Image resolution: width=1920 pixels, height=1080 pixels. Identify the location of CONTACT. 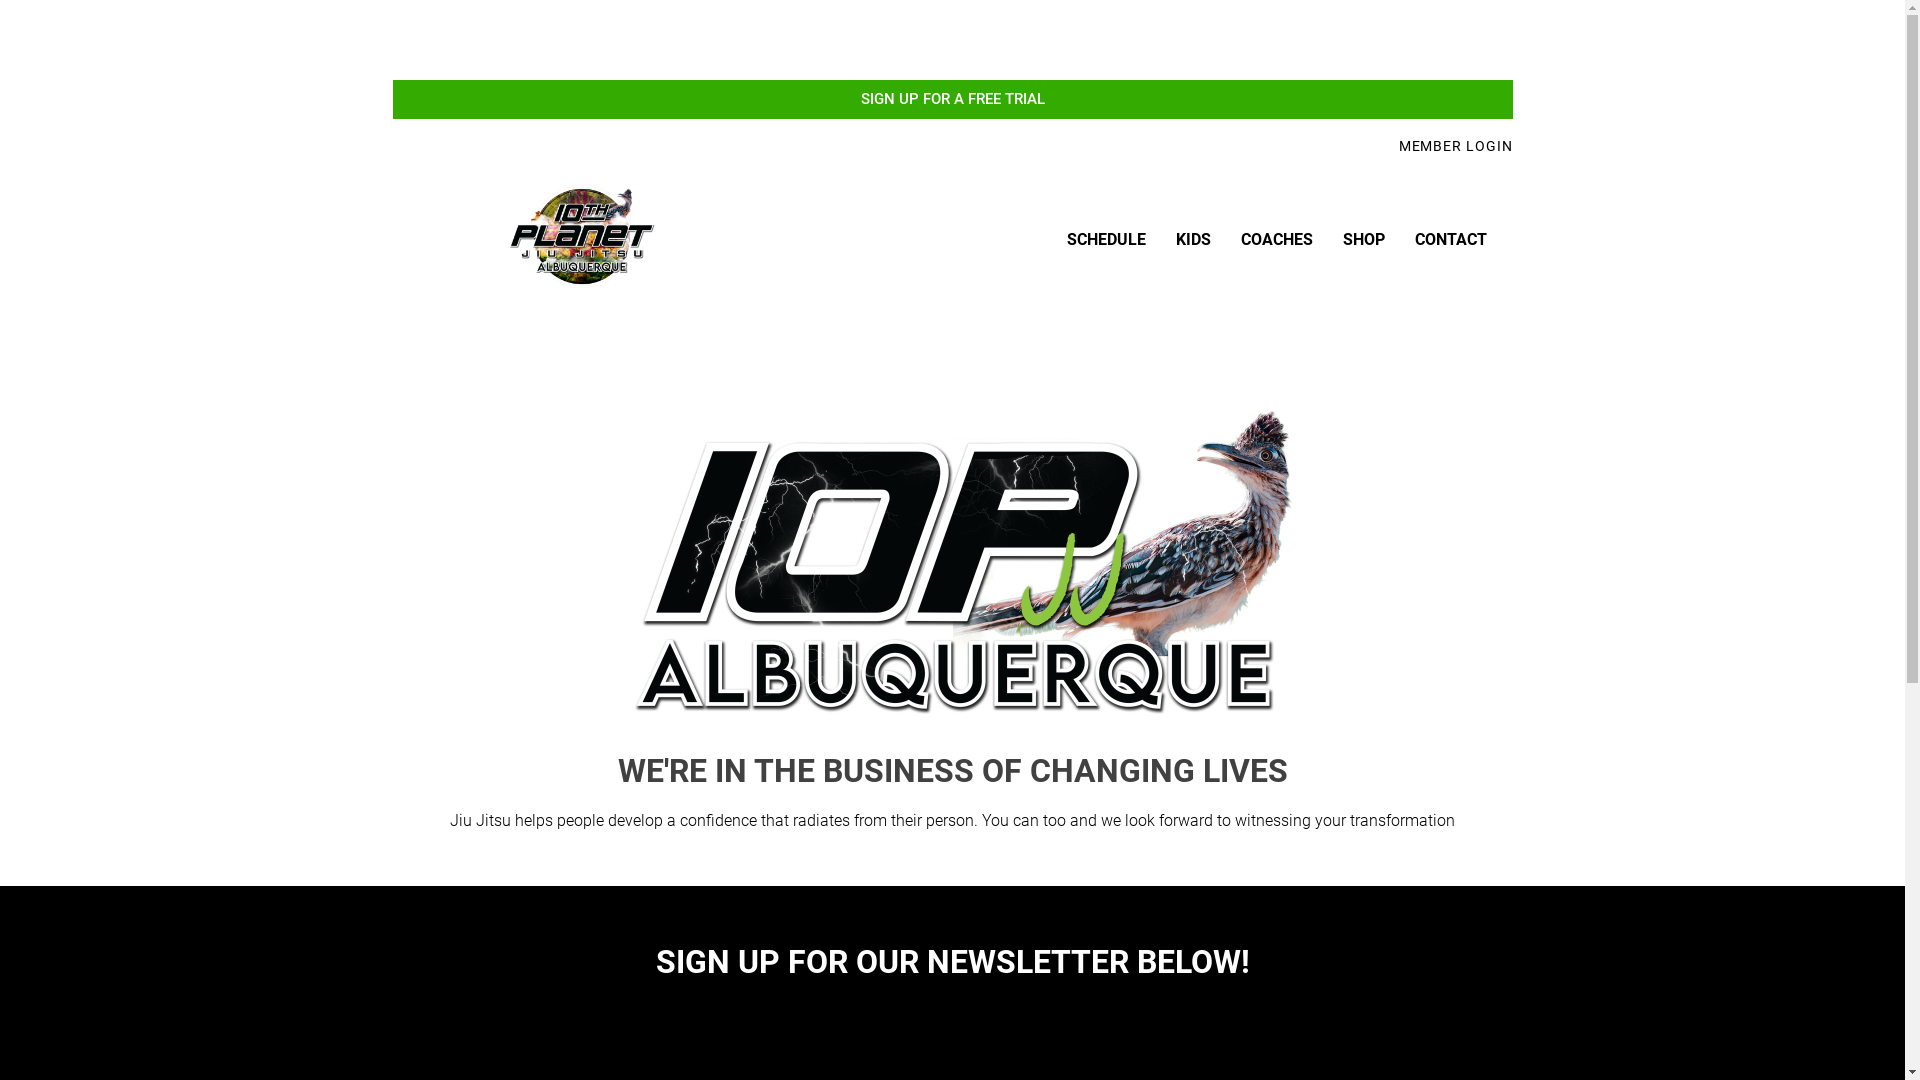
(1451, 240).